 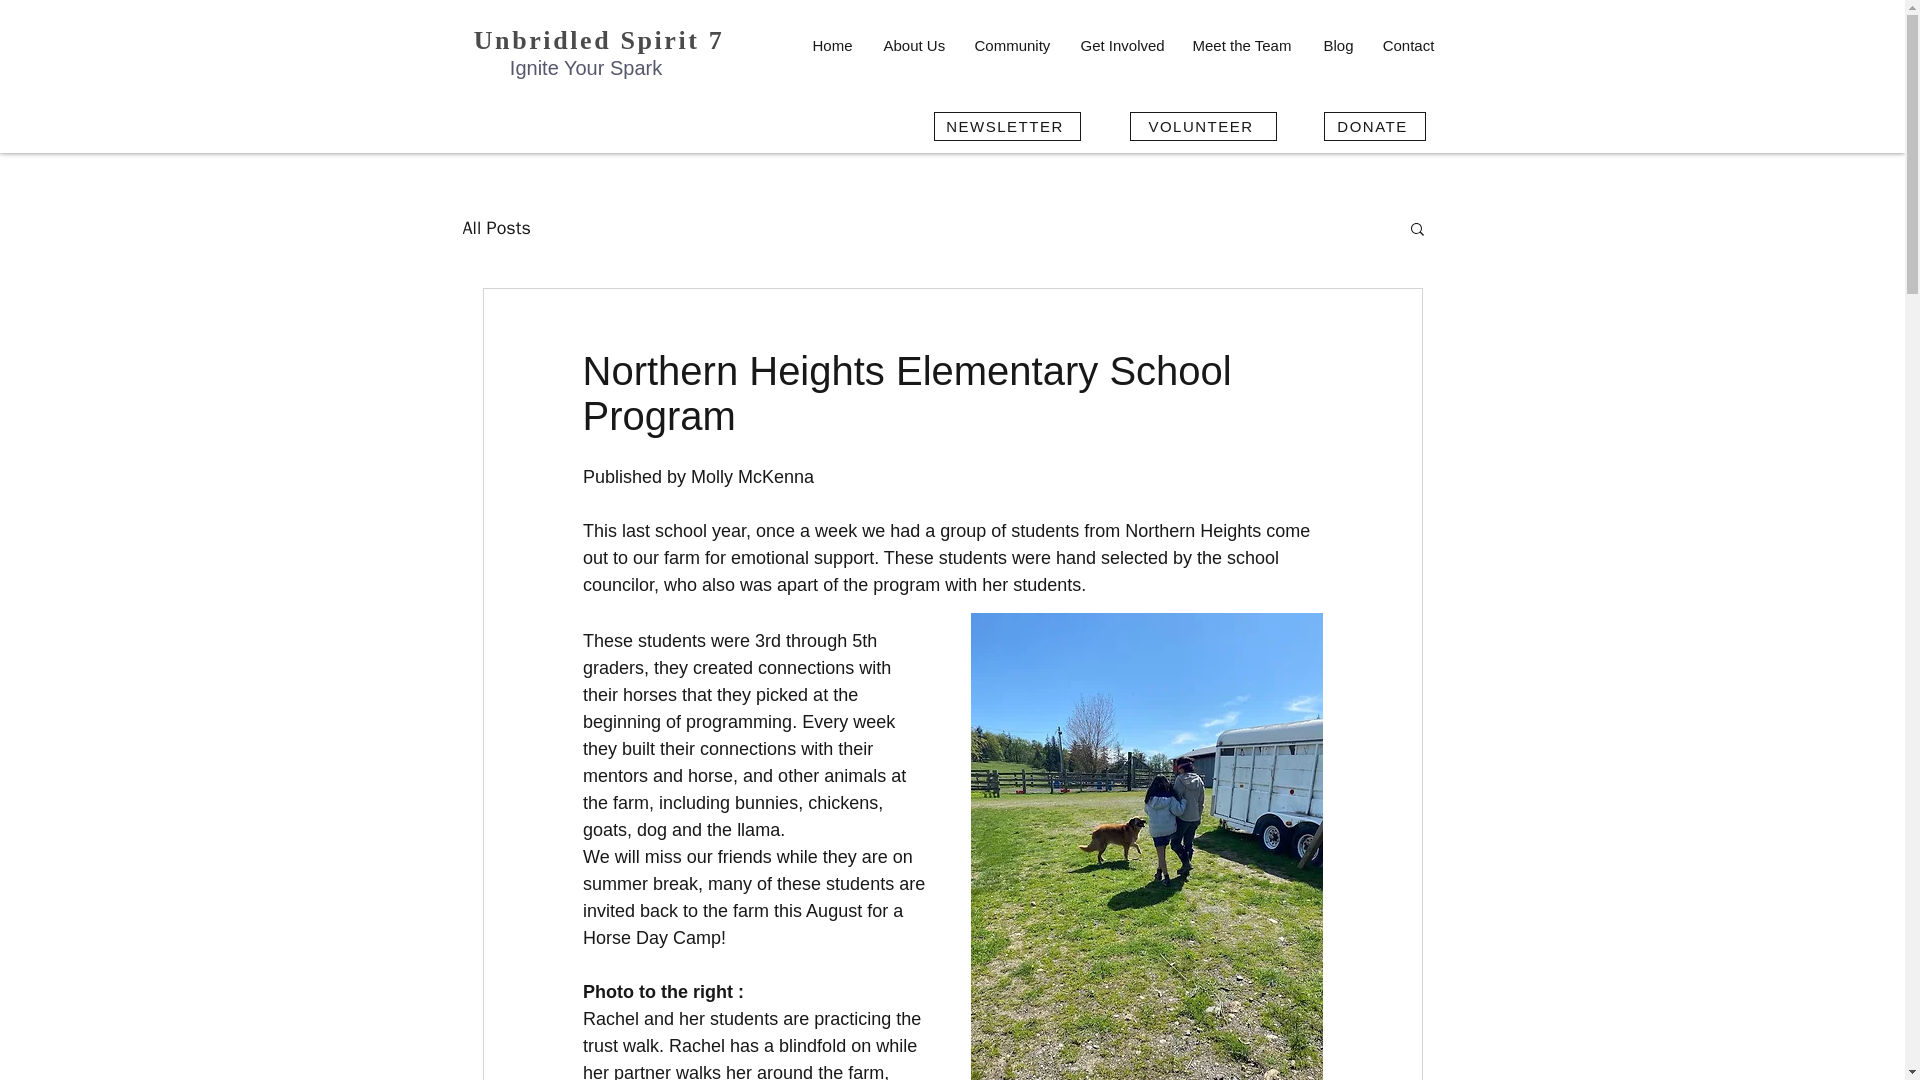 What do you see at coordinates (1006, 126) in the screenshot?
I see `NEWSLETTER` at bounding box center [1006, 126].